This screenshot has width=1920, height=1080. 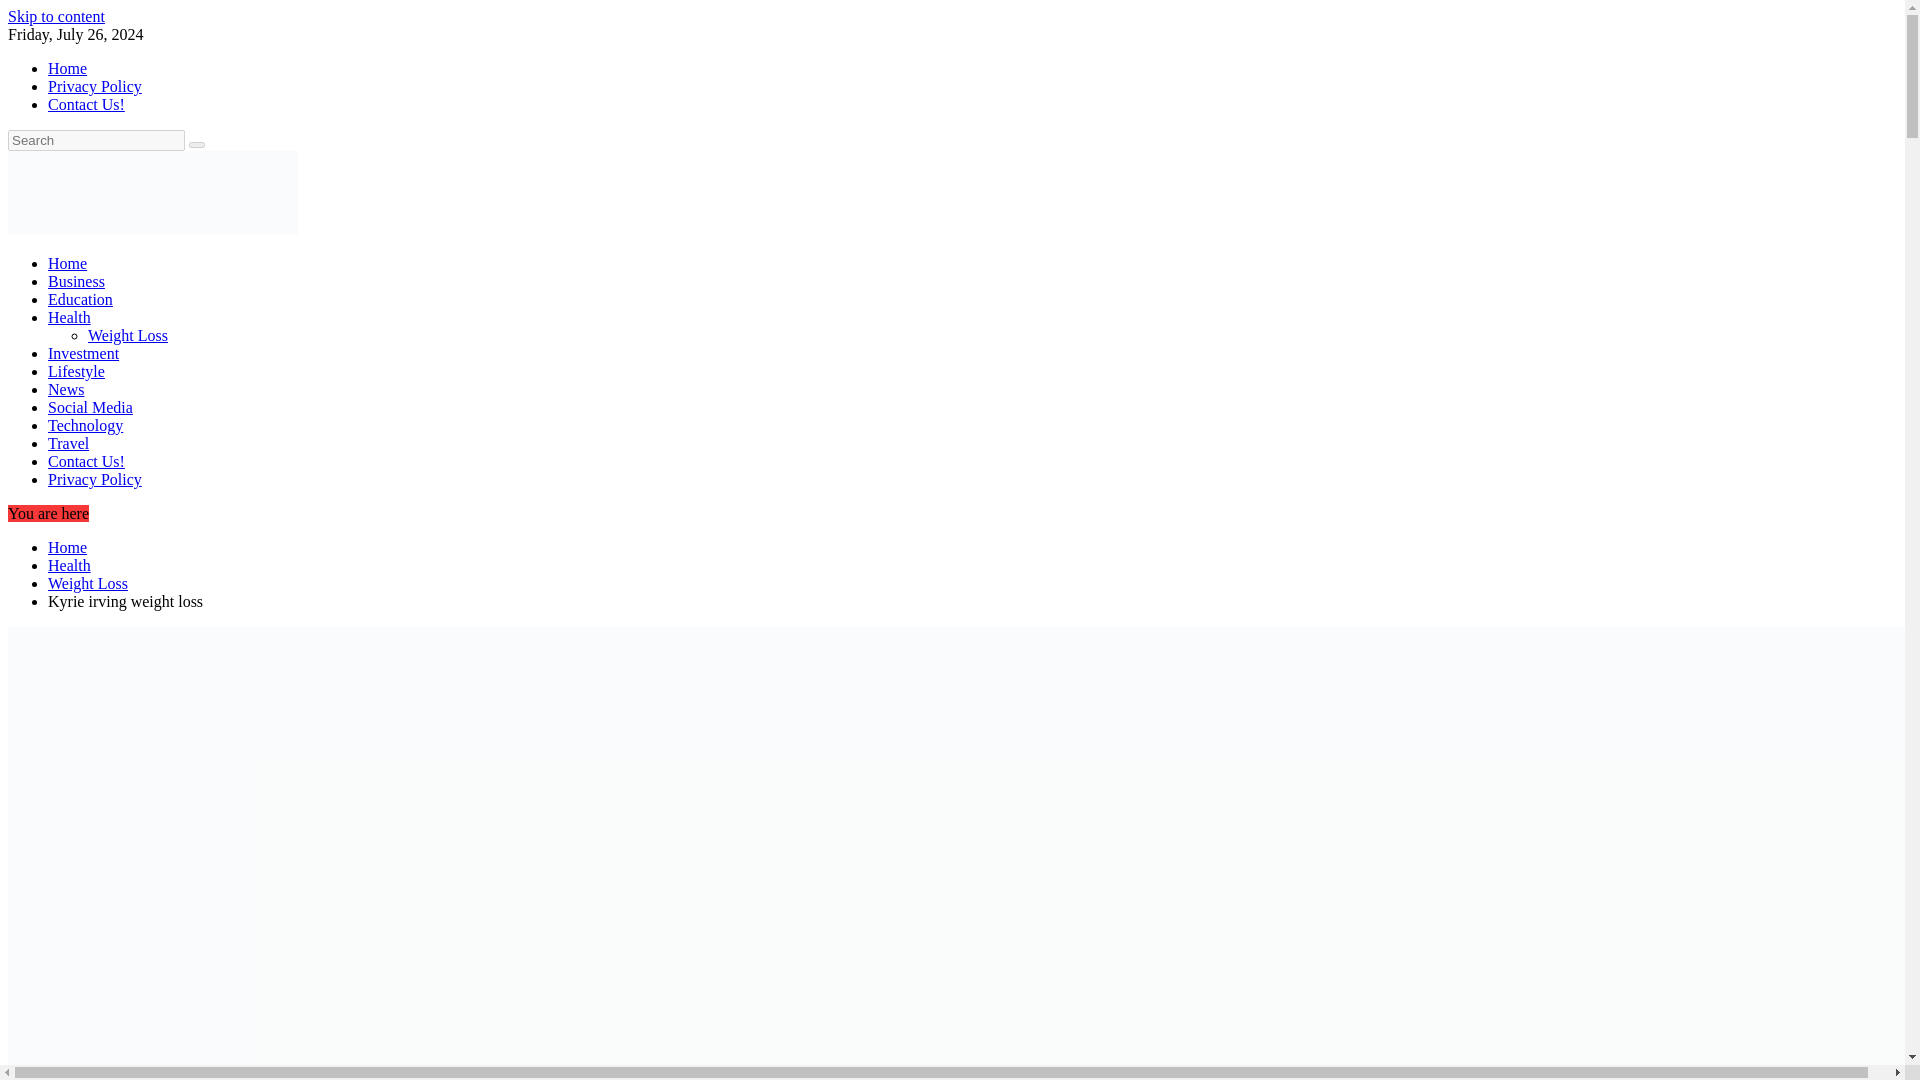 What do you see at coordinates (69, 317) in the screenshot?
I see `Health` at bounding box center [69, 317].